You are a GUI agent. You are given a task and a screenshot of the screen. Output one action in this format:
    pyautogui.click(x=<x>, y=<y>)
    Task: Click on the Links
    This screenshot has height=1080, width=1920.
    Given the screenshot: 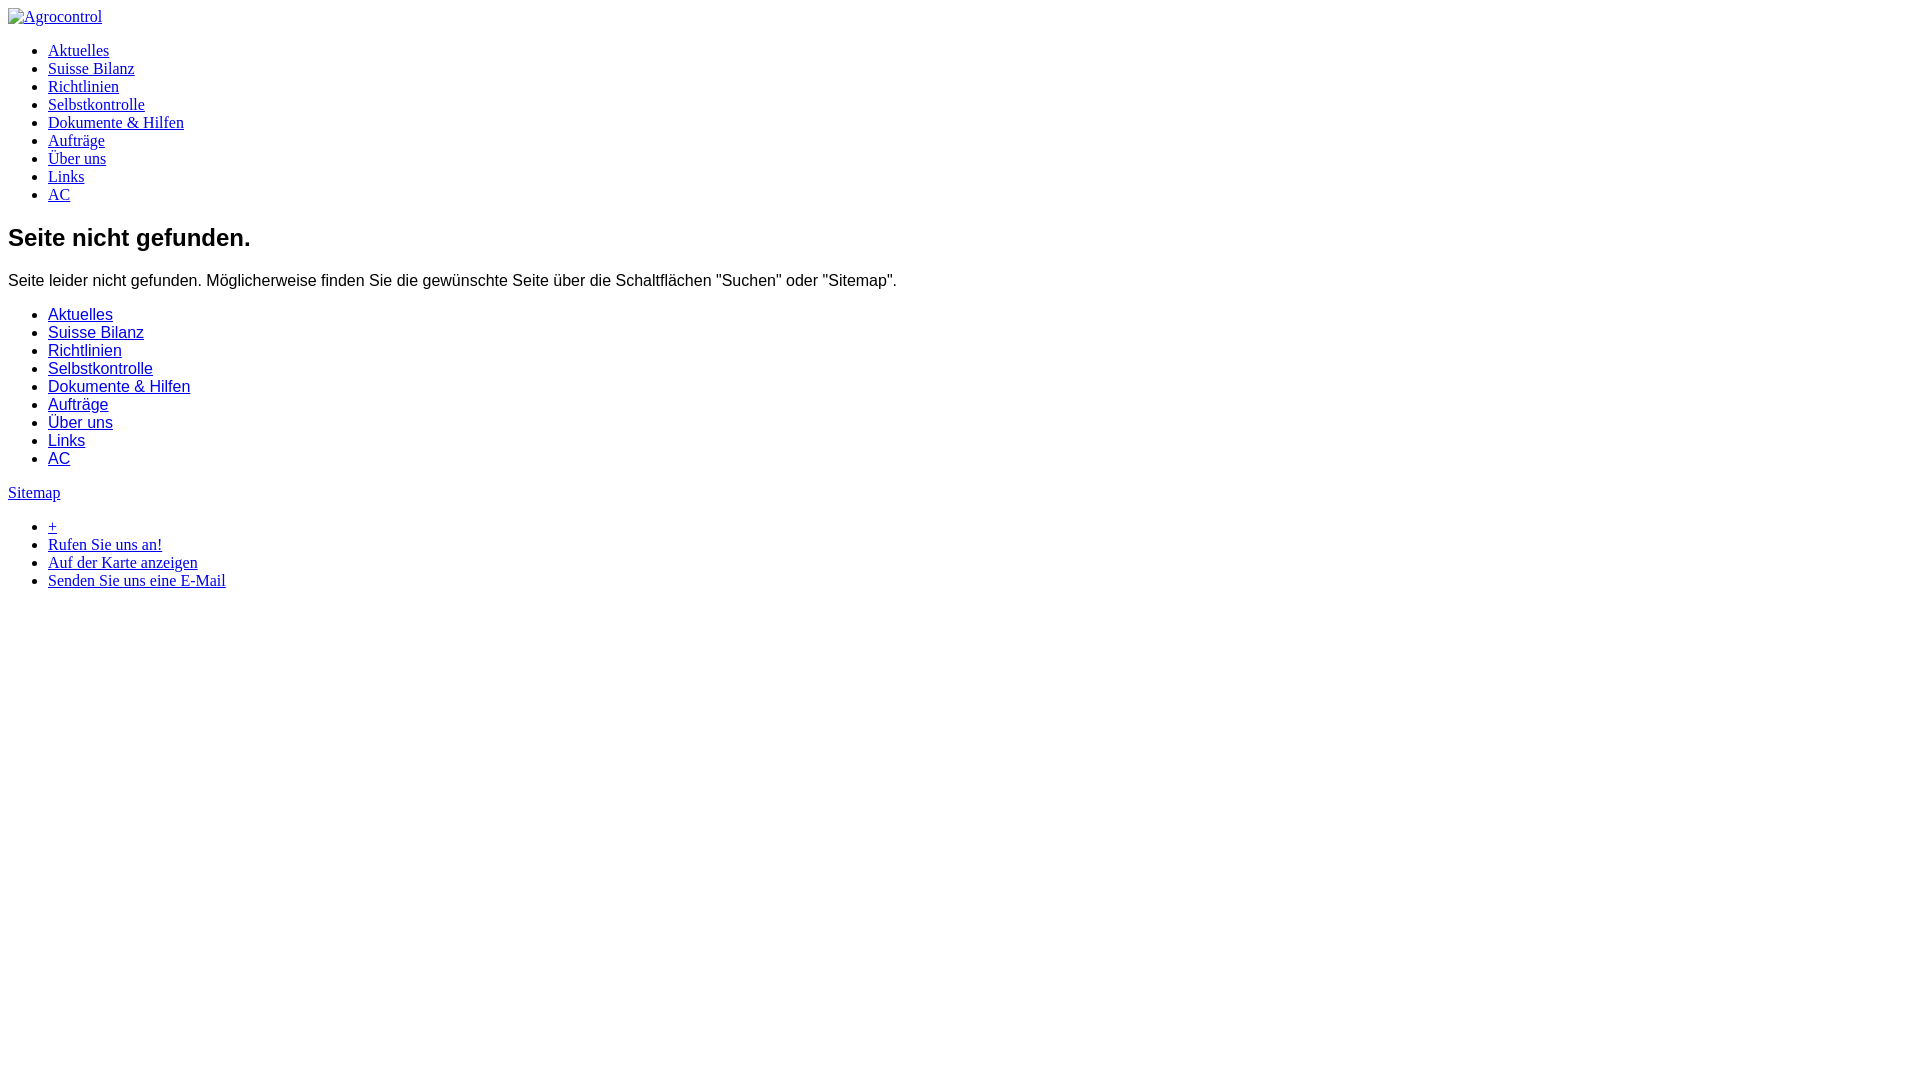 What is the action you would take?
    pyautogui.click(x=66, y=176)
    